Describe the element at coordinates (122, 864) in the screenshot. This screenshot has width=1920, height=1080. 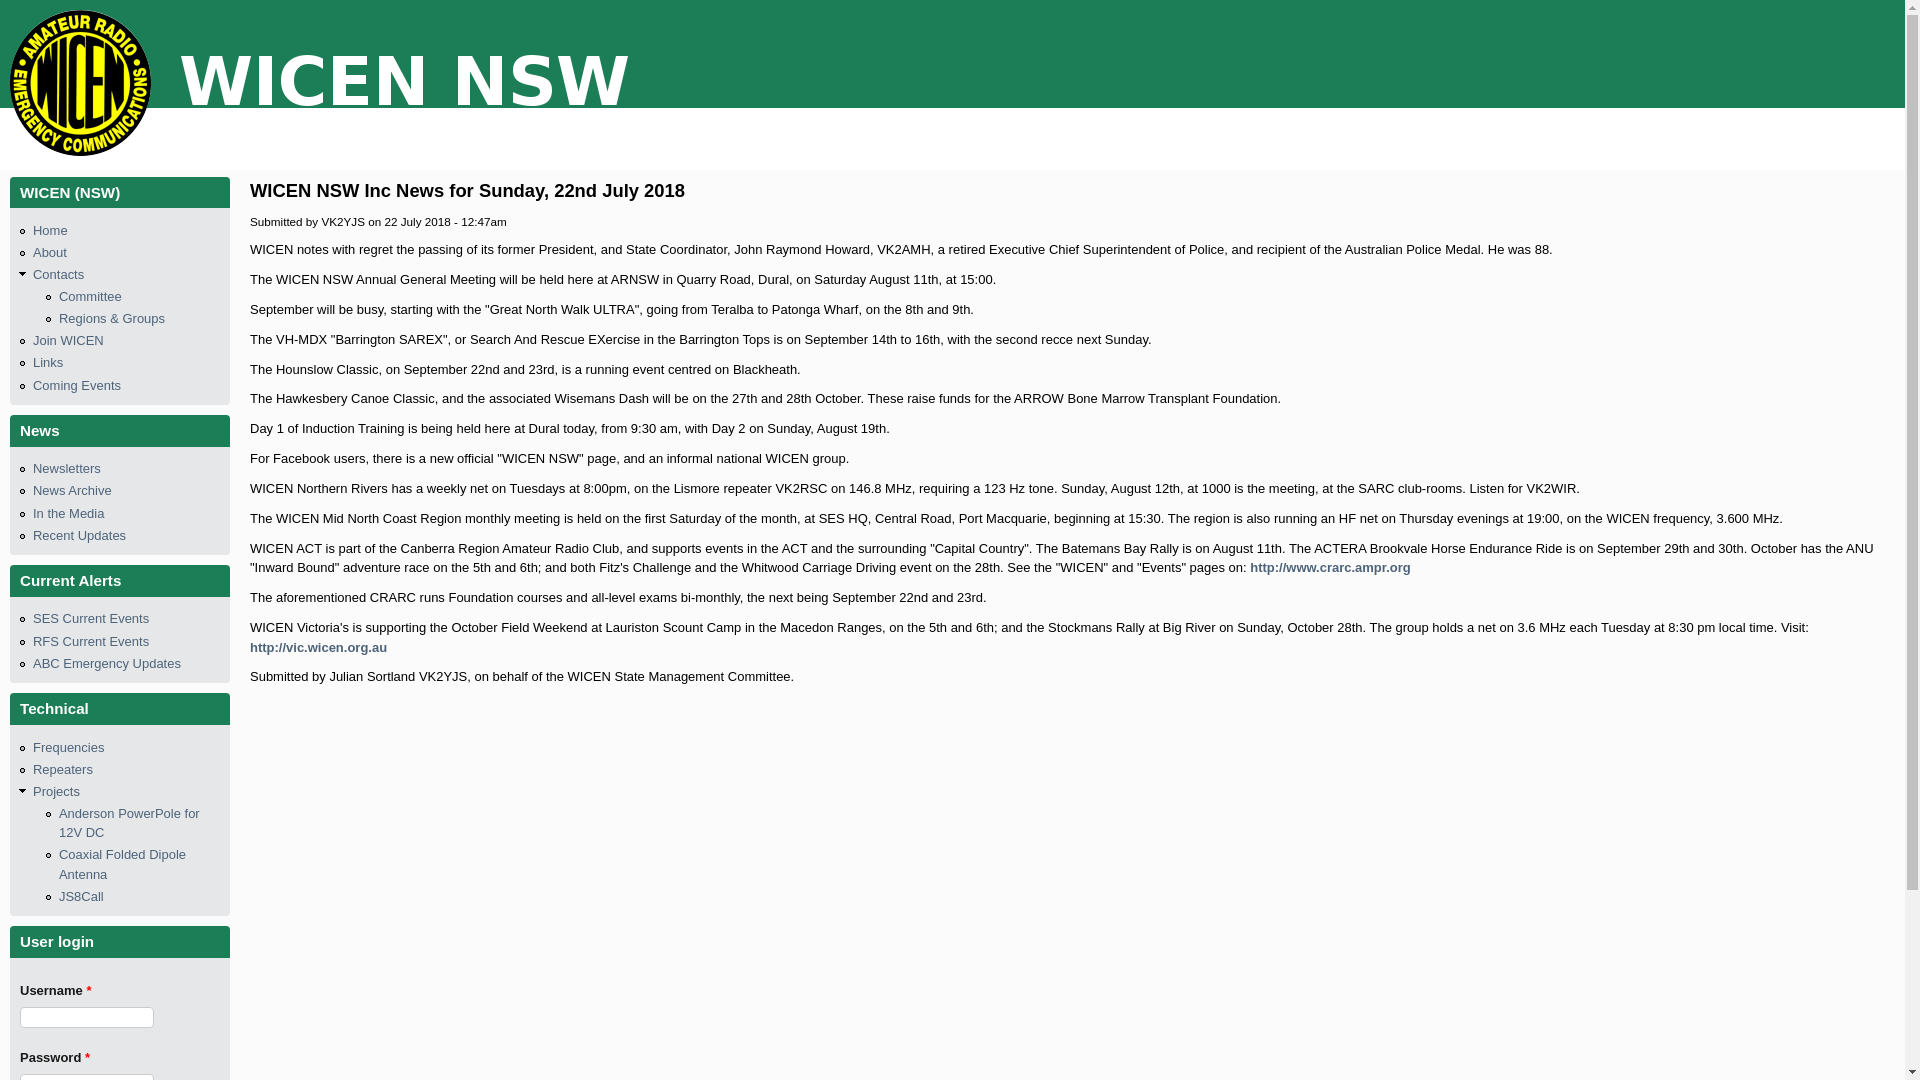
I see `Coaxial Folded Dipole Antenna` at that location.